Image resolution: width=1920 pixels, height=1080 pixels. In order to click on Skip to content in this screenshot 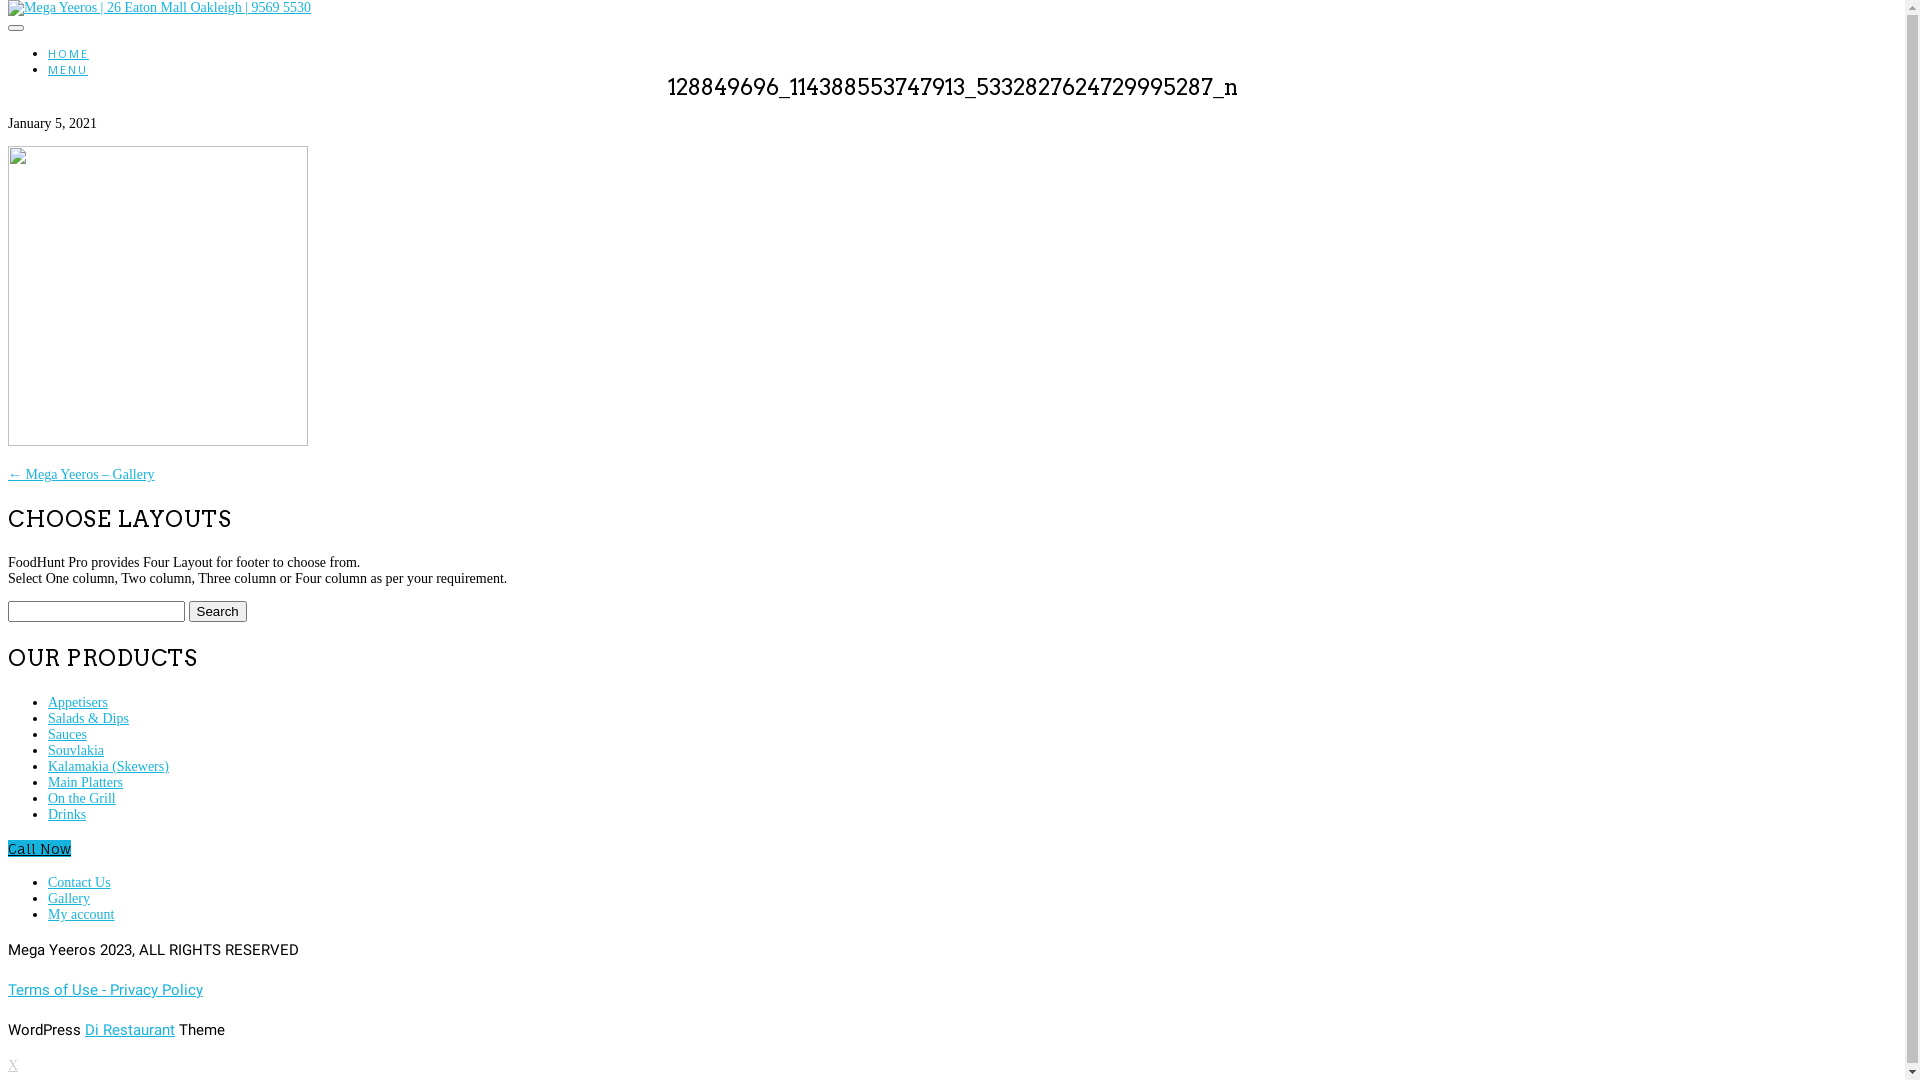, I will do `click(8, 8)`.